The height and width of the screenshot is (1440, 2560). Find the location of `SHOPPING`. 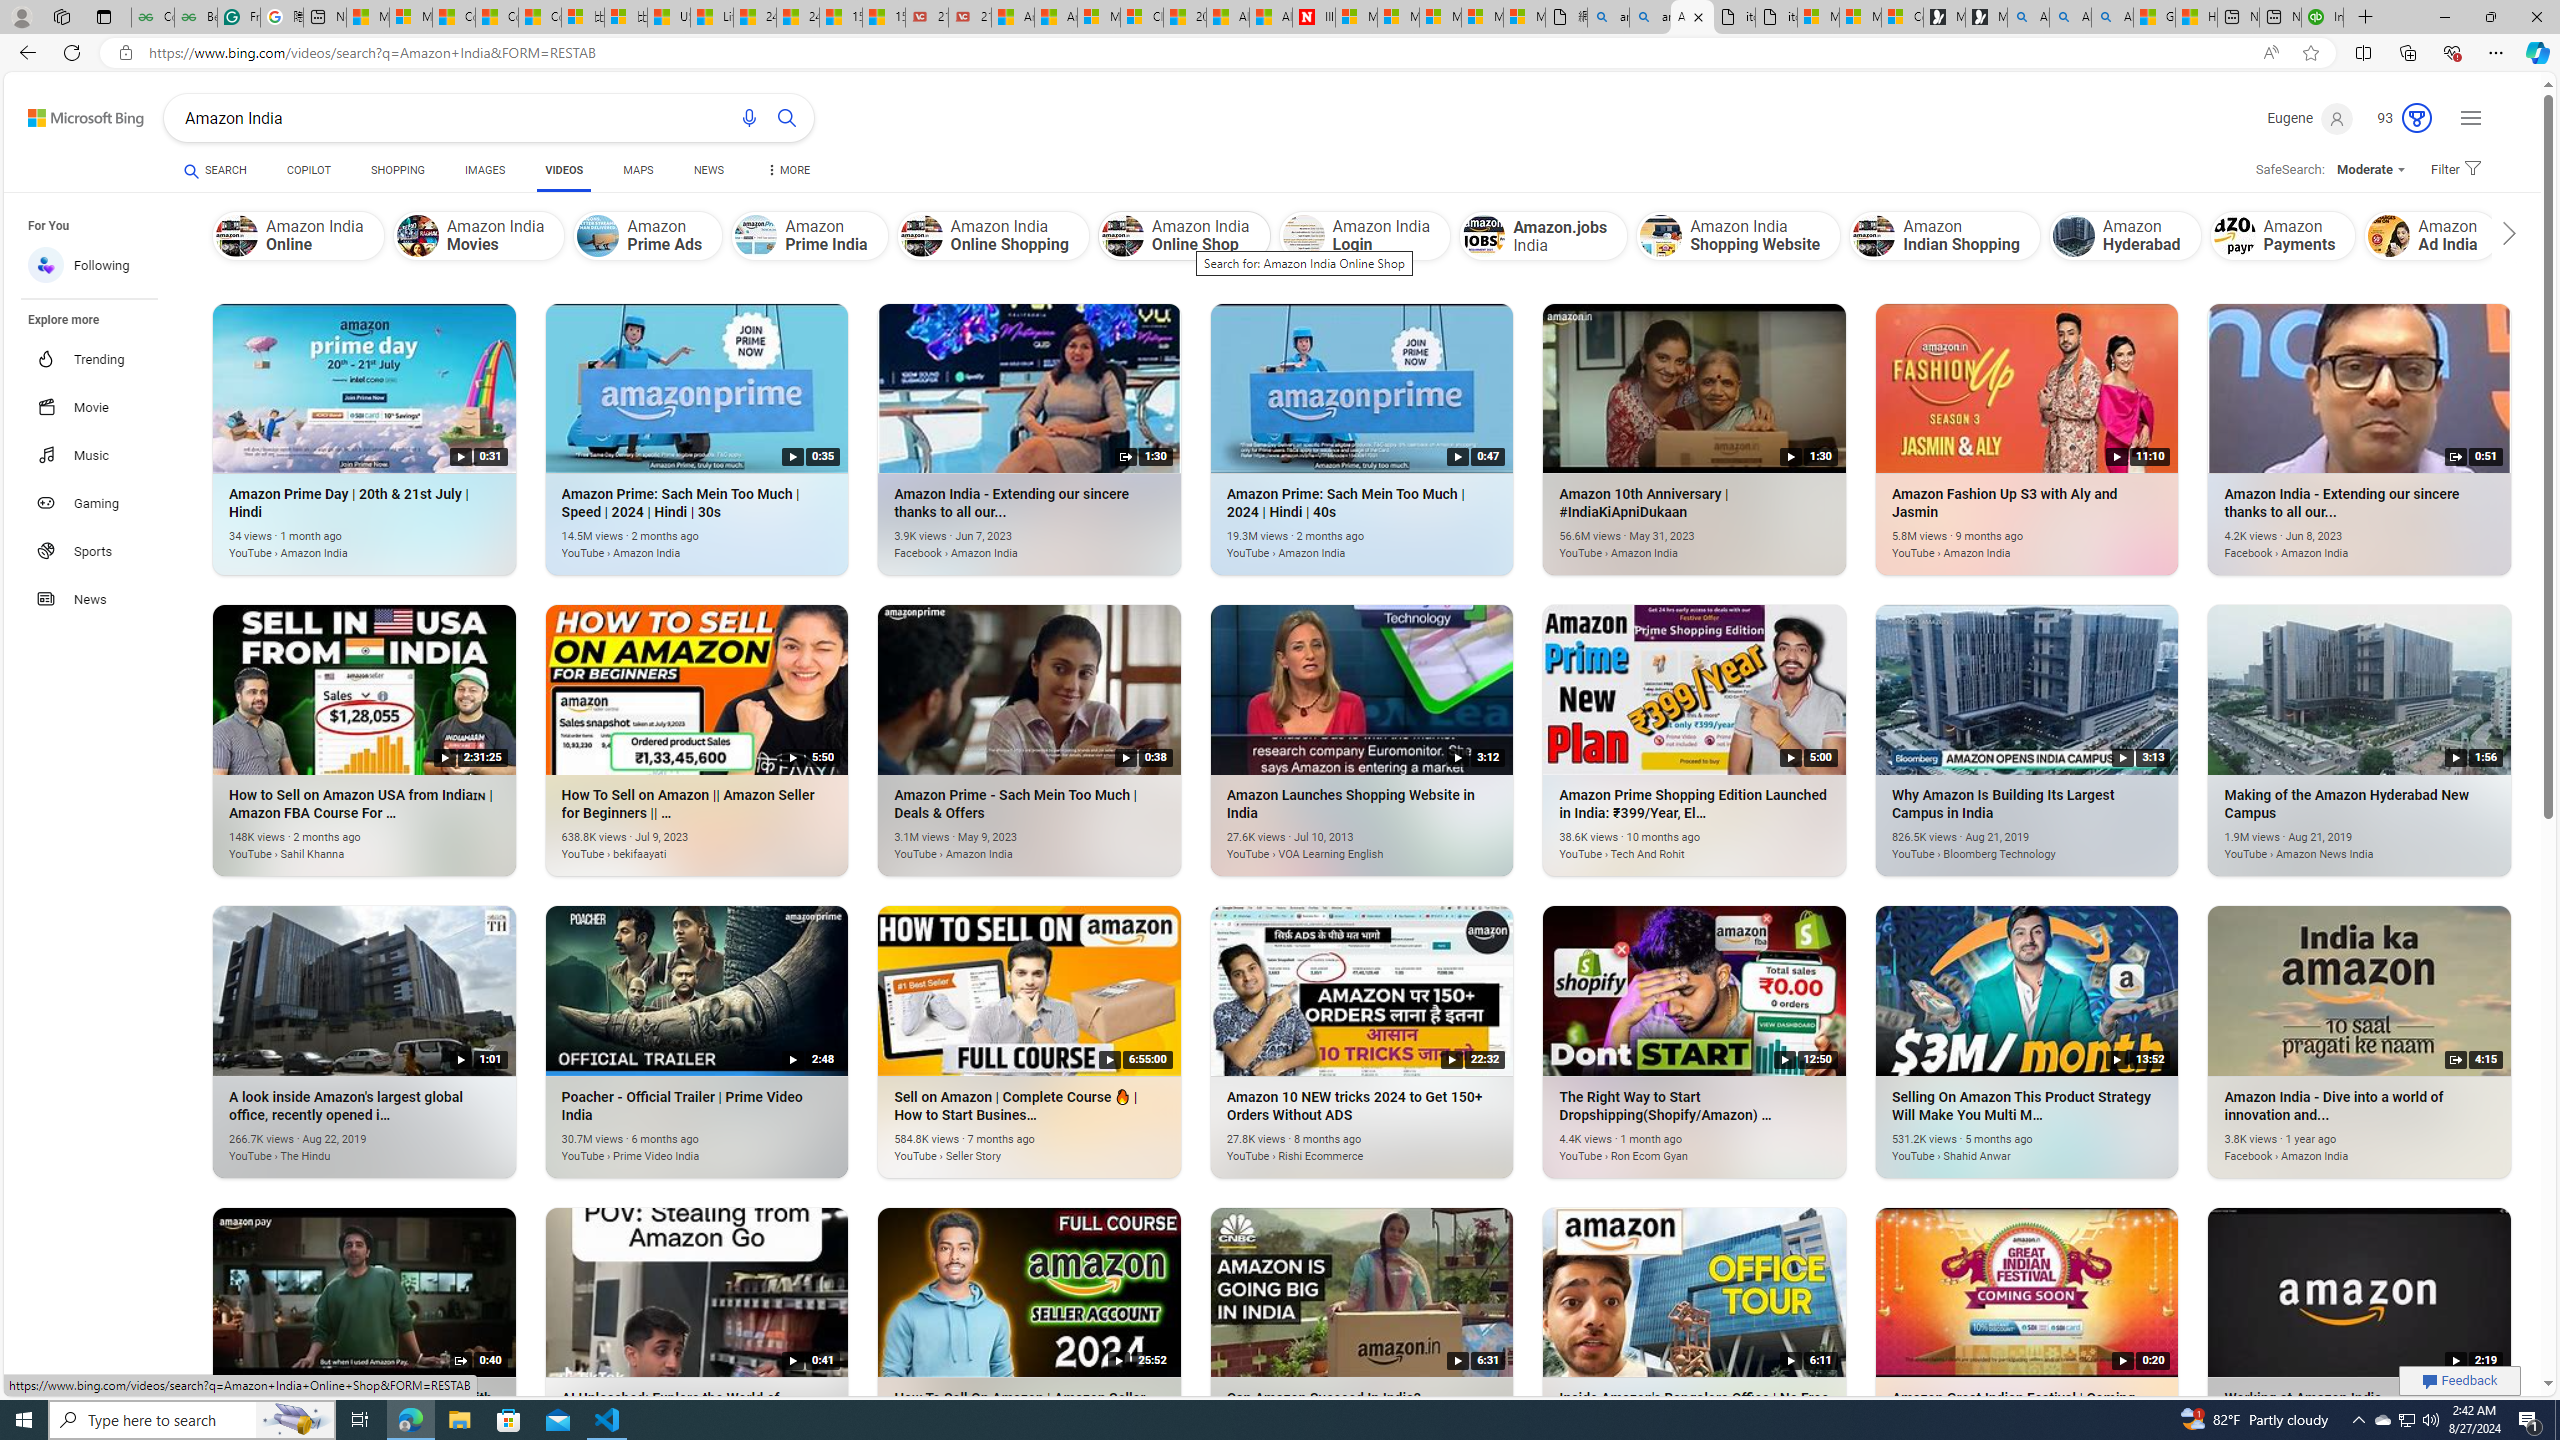

SHOPPING is located at coordinates (398, 170).